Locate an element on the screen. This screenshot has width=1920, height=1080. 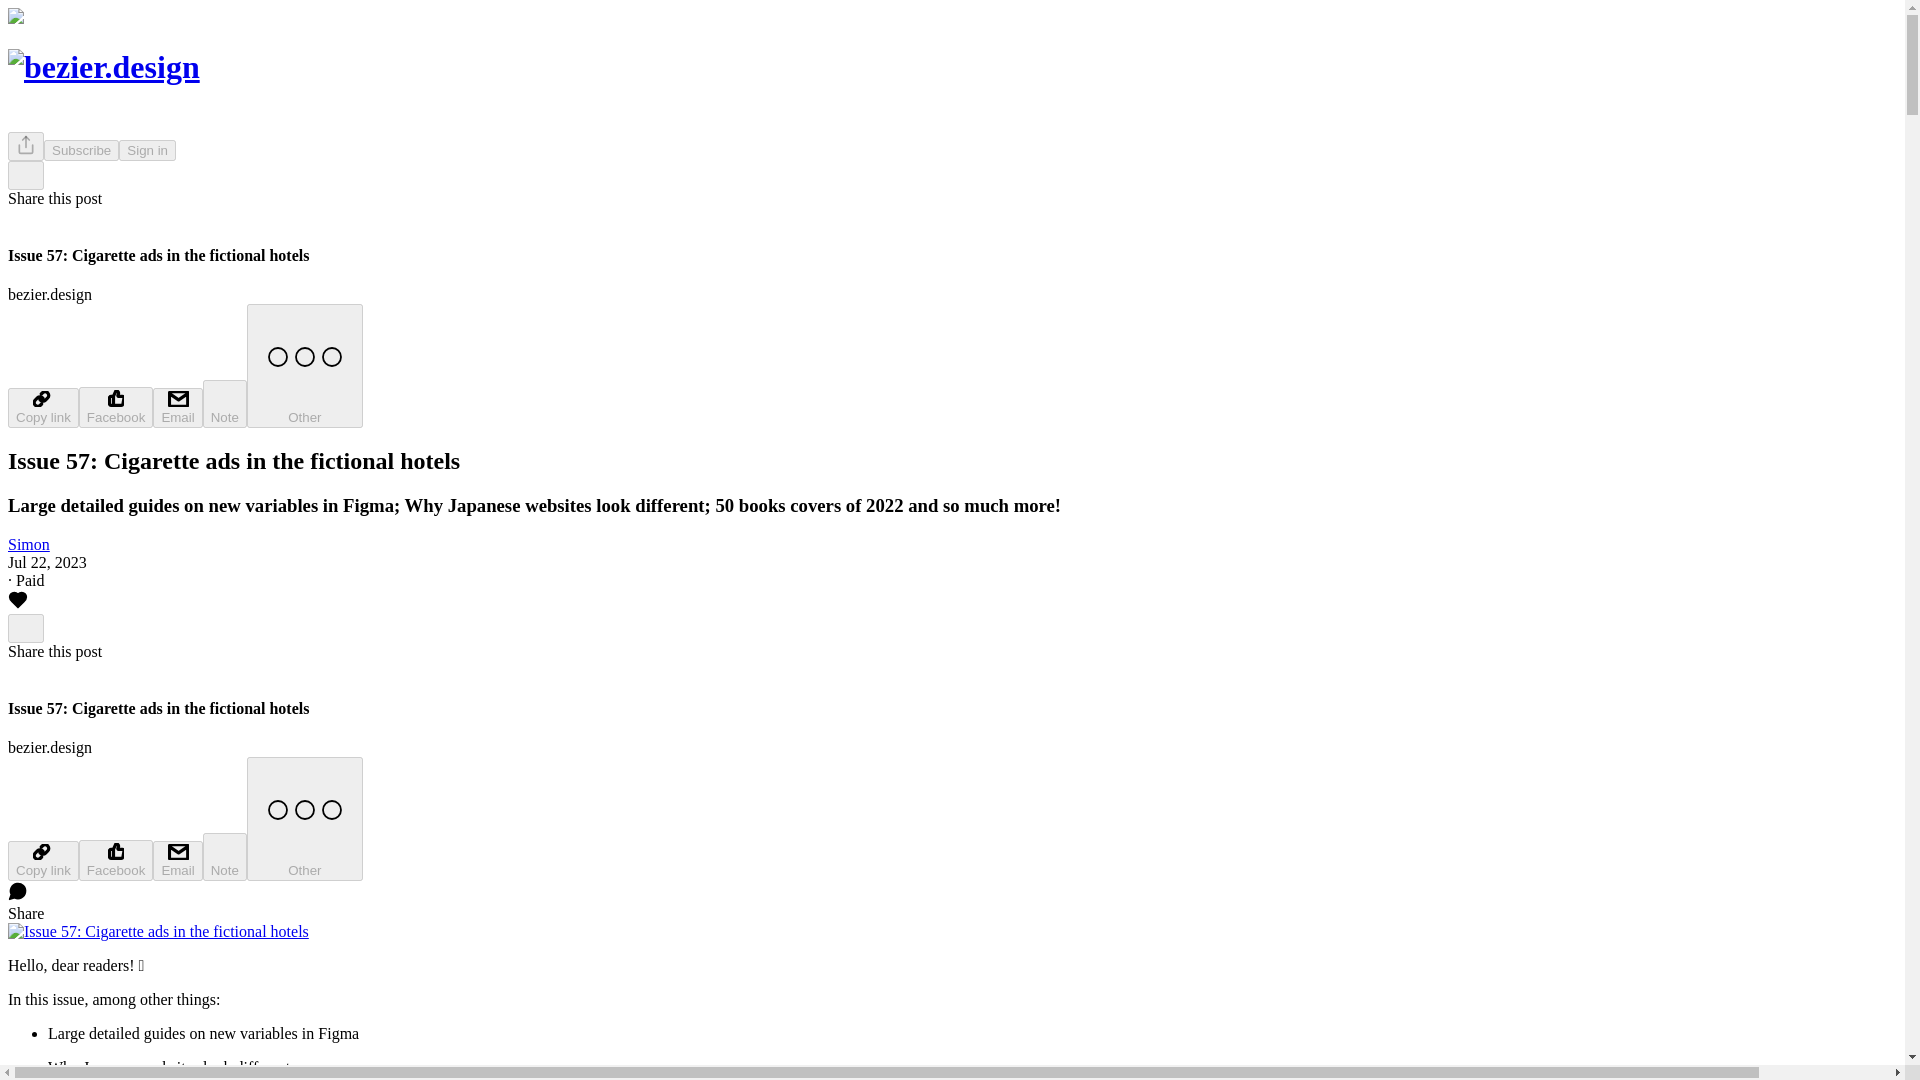
Email is located at coordinates (177, 861).